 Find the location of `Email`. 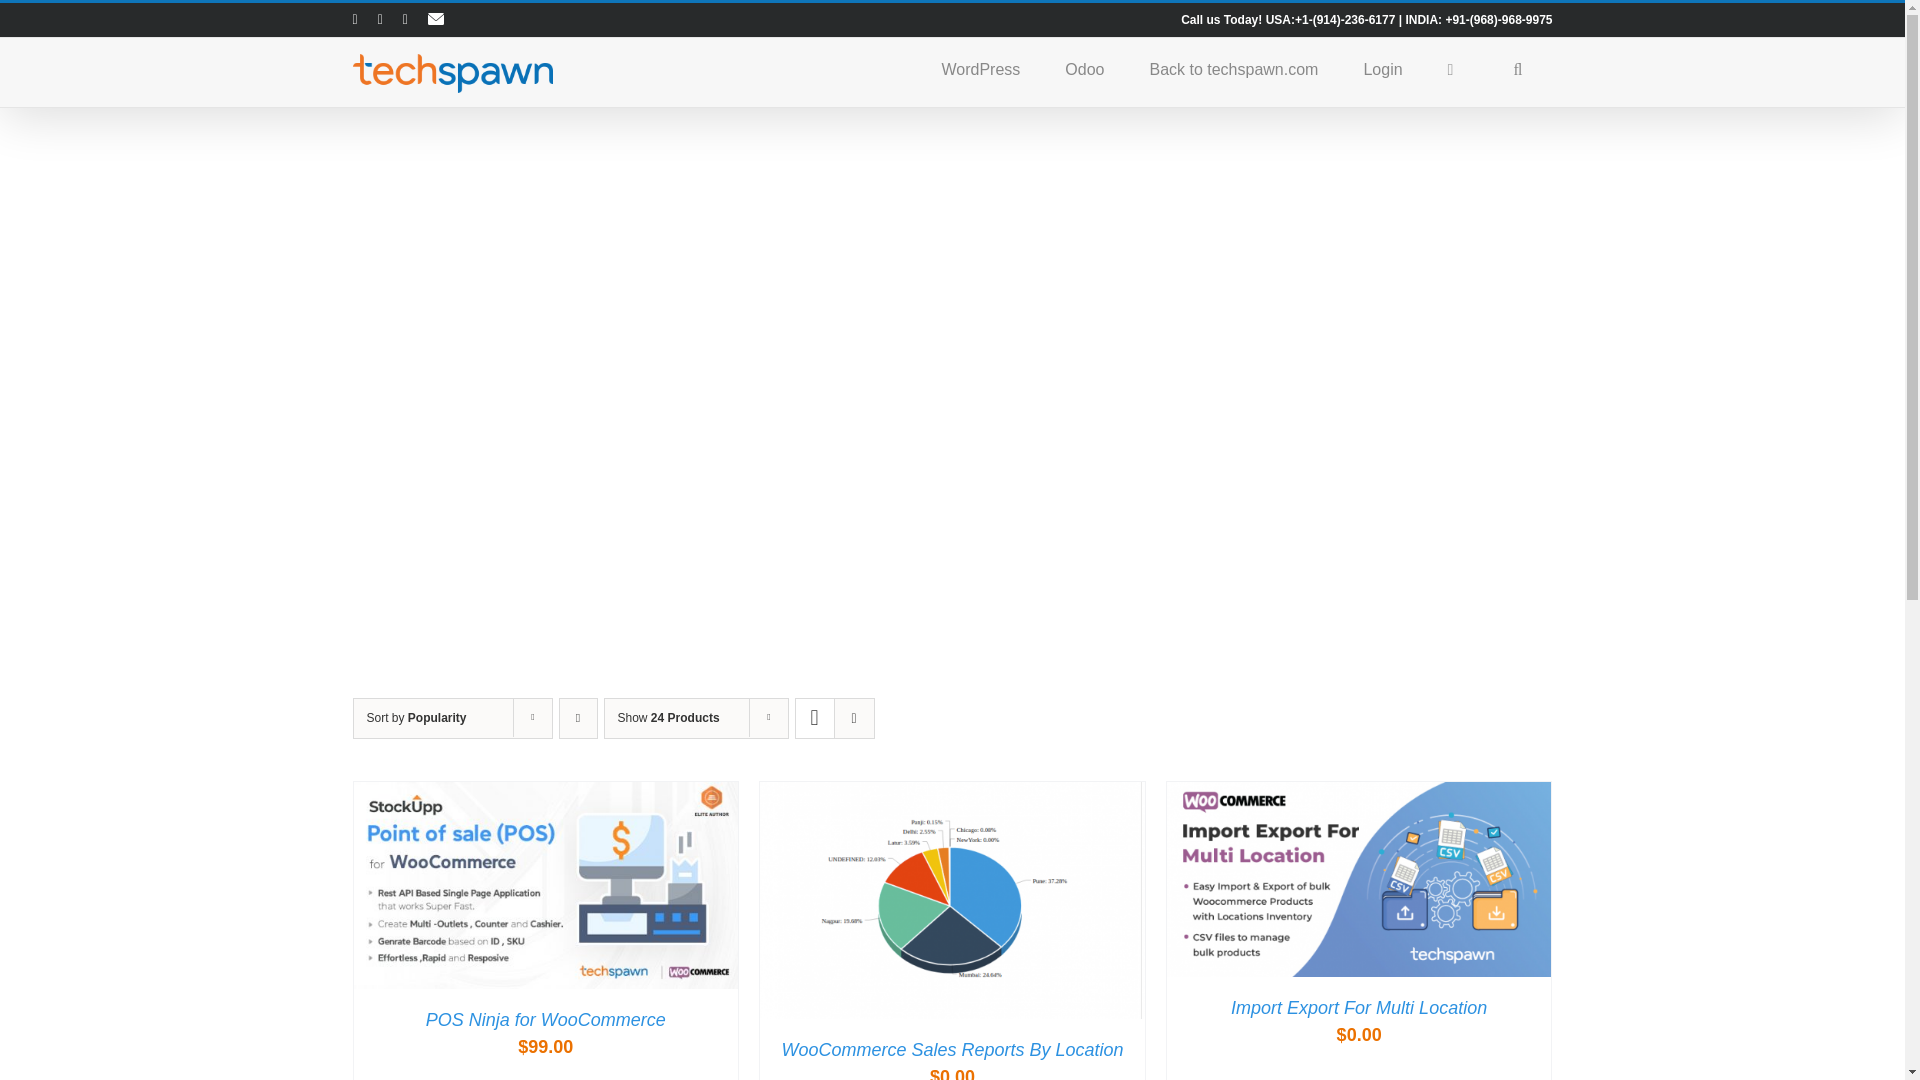

Email is located at coordinates (436, 20).